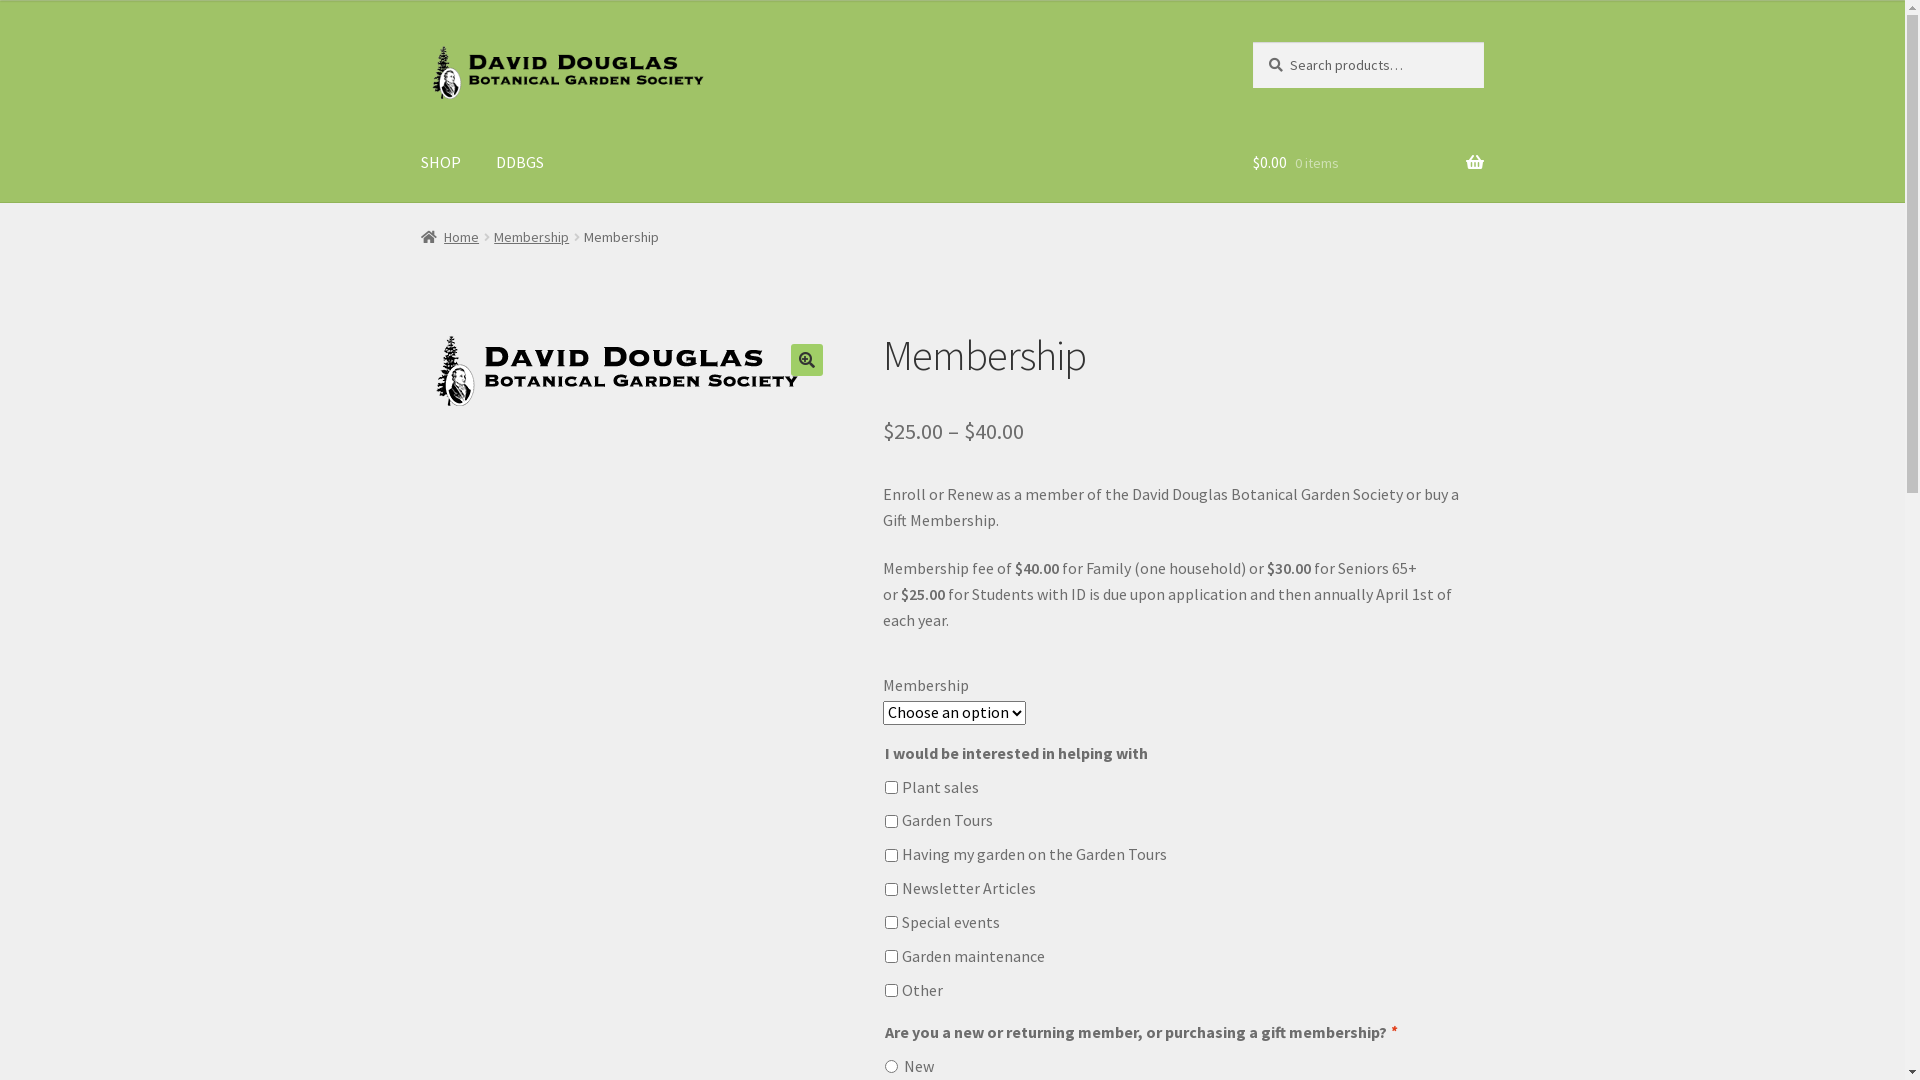 This screenshot has height=1080, width=1920. I want to click on Skip to navigation, so click(420, 42).